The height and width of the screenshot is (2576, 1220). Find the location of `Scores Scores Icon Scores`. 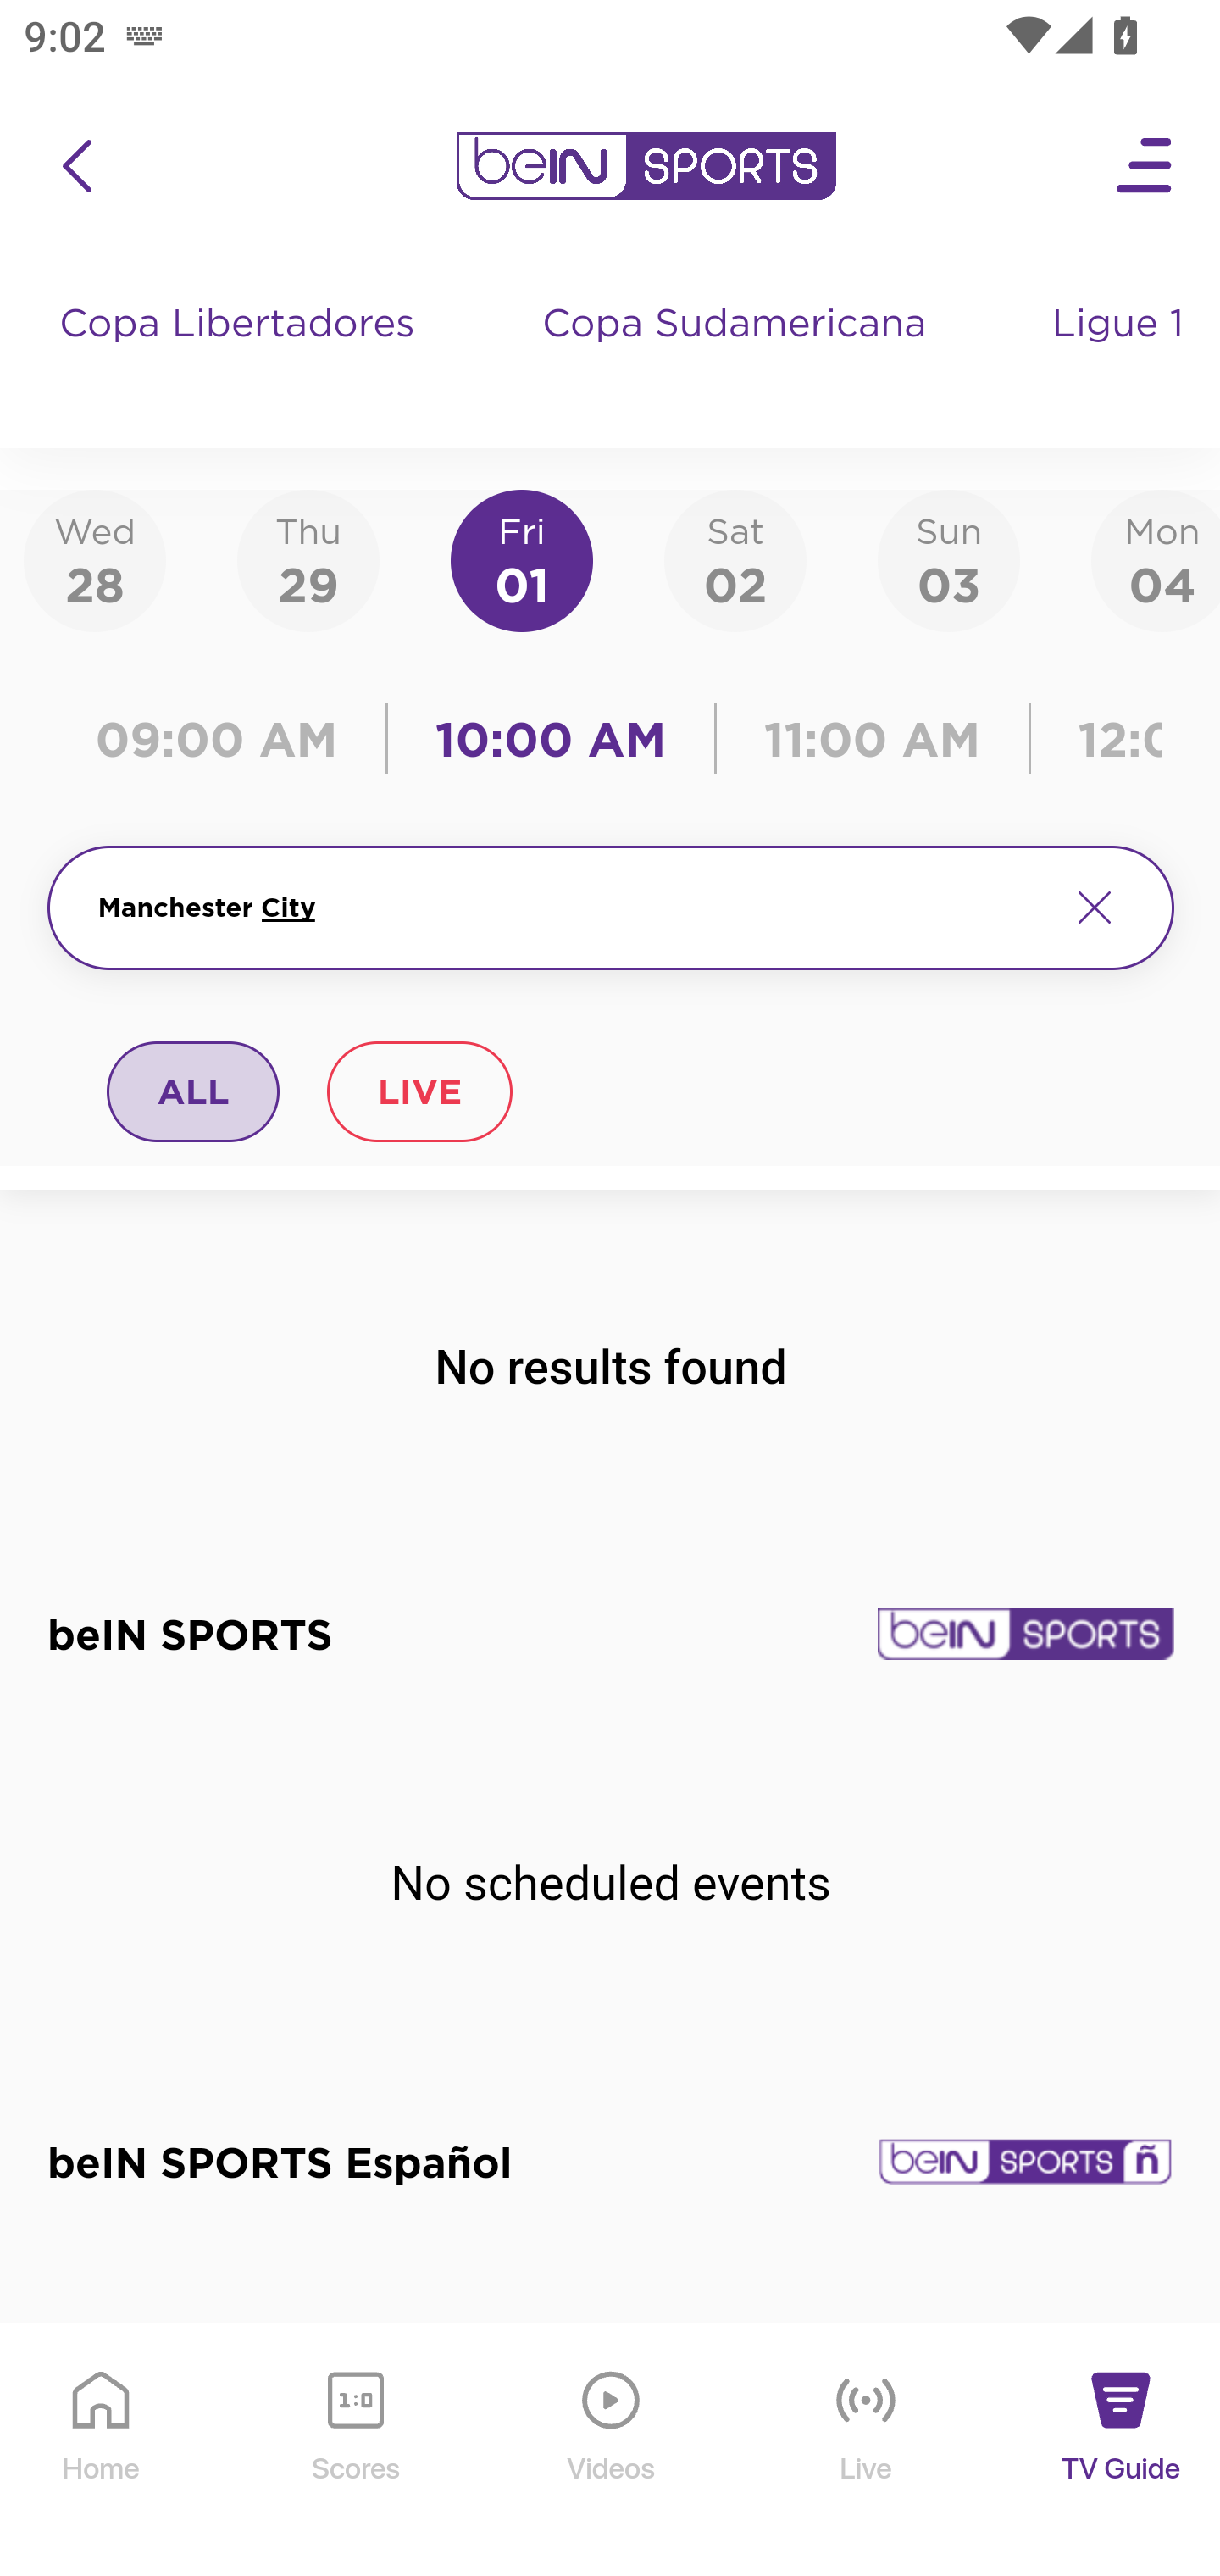

Scores Scores Icon Scores is located at coordinates (355, 2451).